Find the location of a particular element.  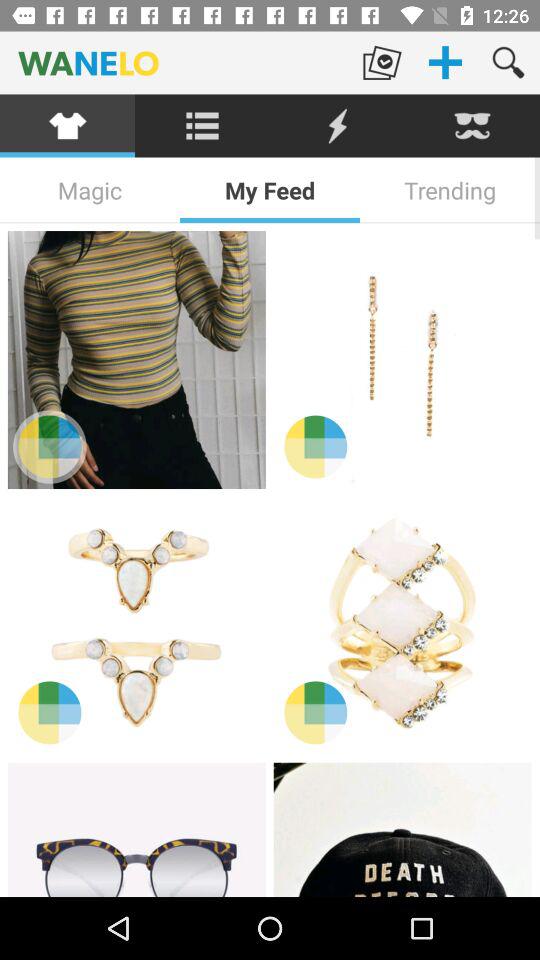

view photo is located at coordinates (402, 830).